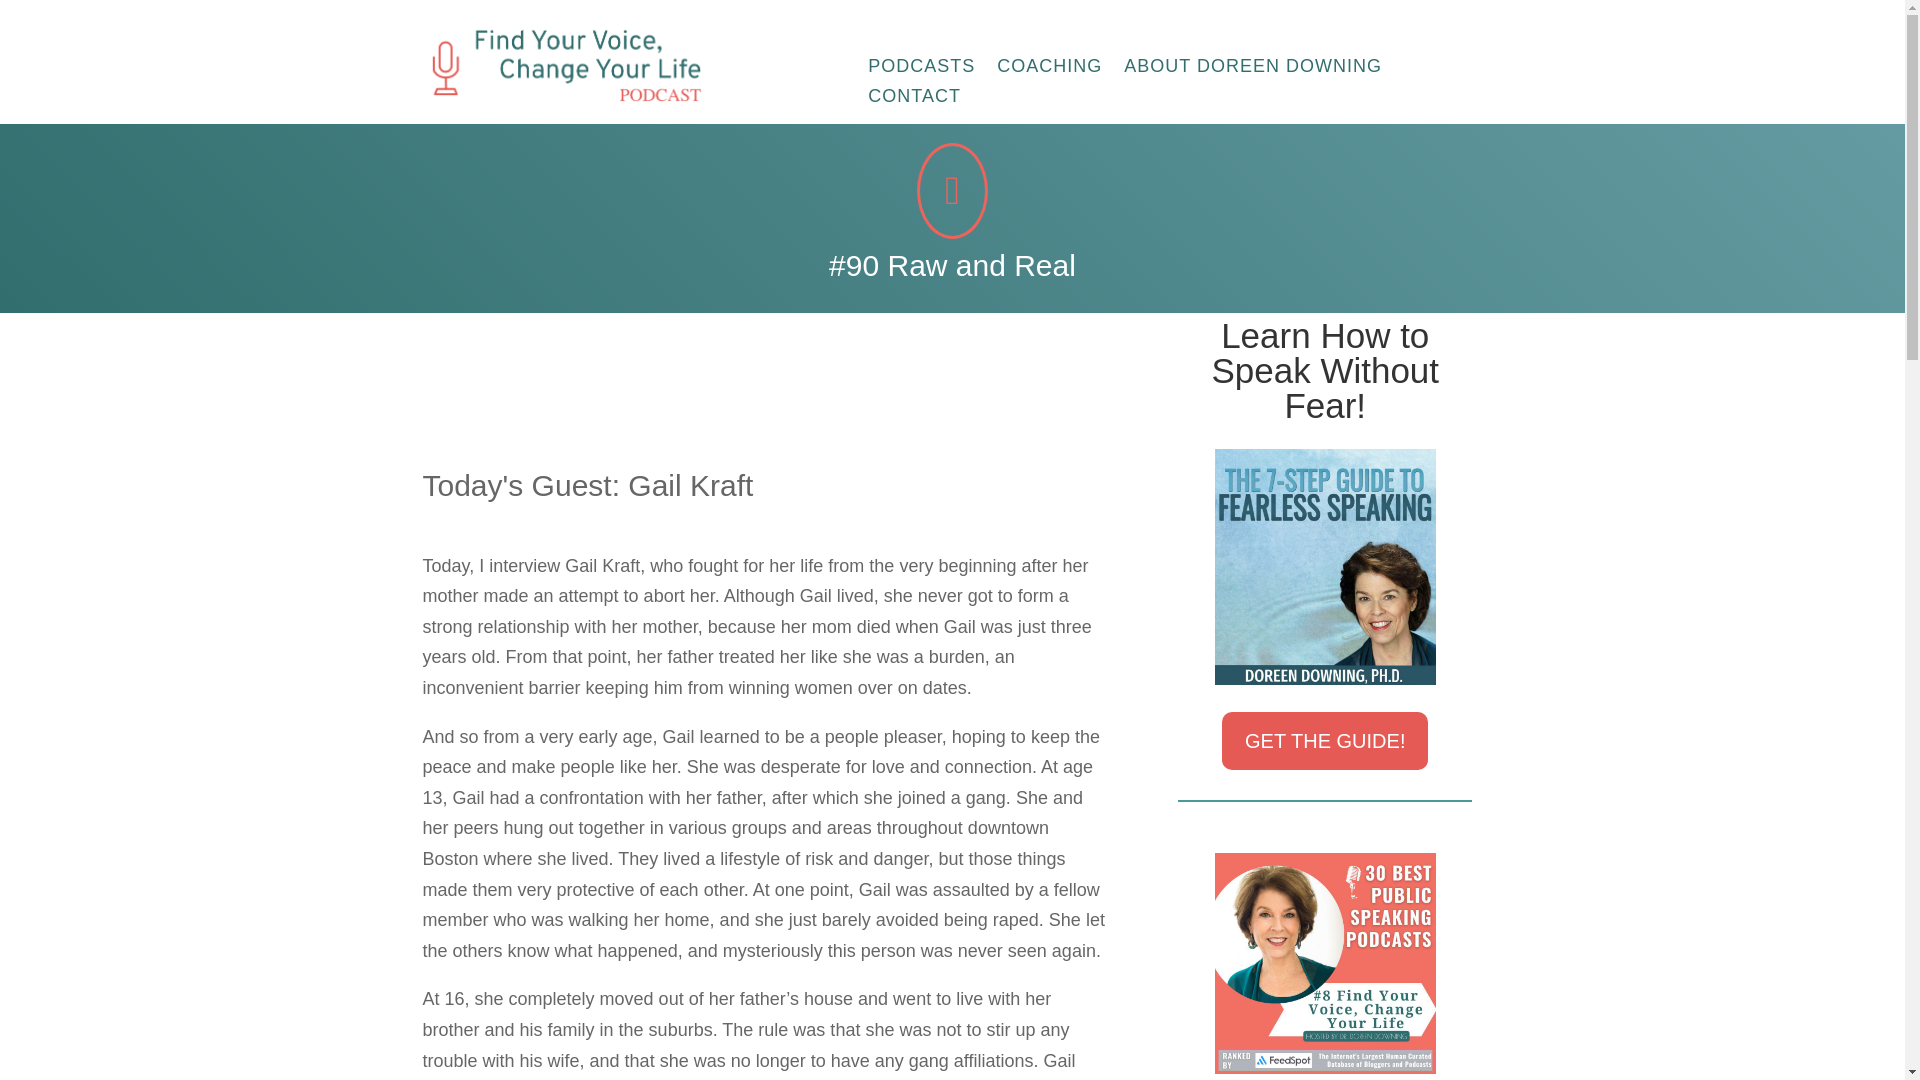  Describe the element at coordinates (1252, 70) in the screenshot. I see `ABOUT DOREEN DOWNING` at that location.